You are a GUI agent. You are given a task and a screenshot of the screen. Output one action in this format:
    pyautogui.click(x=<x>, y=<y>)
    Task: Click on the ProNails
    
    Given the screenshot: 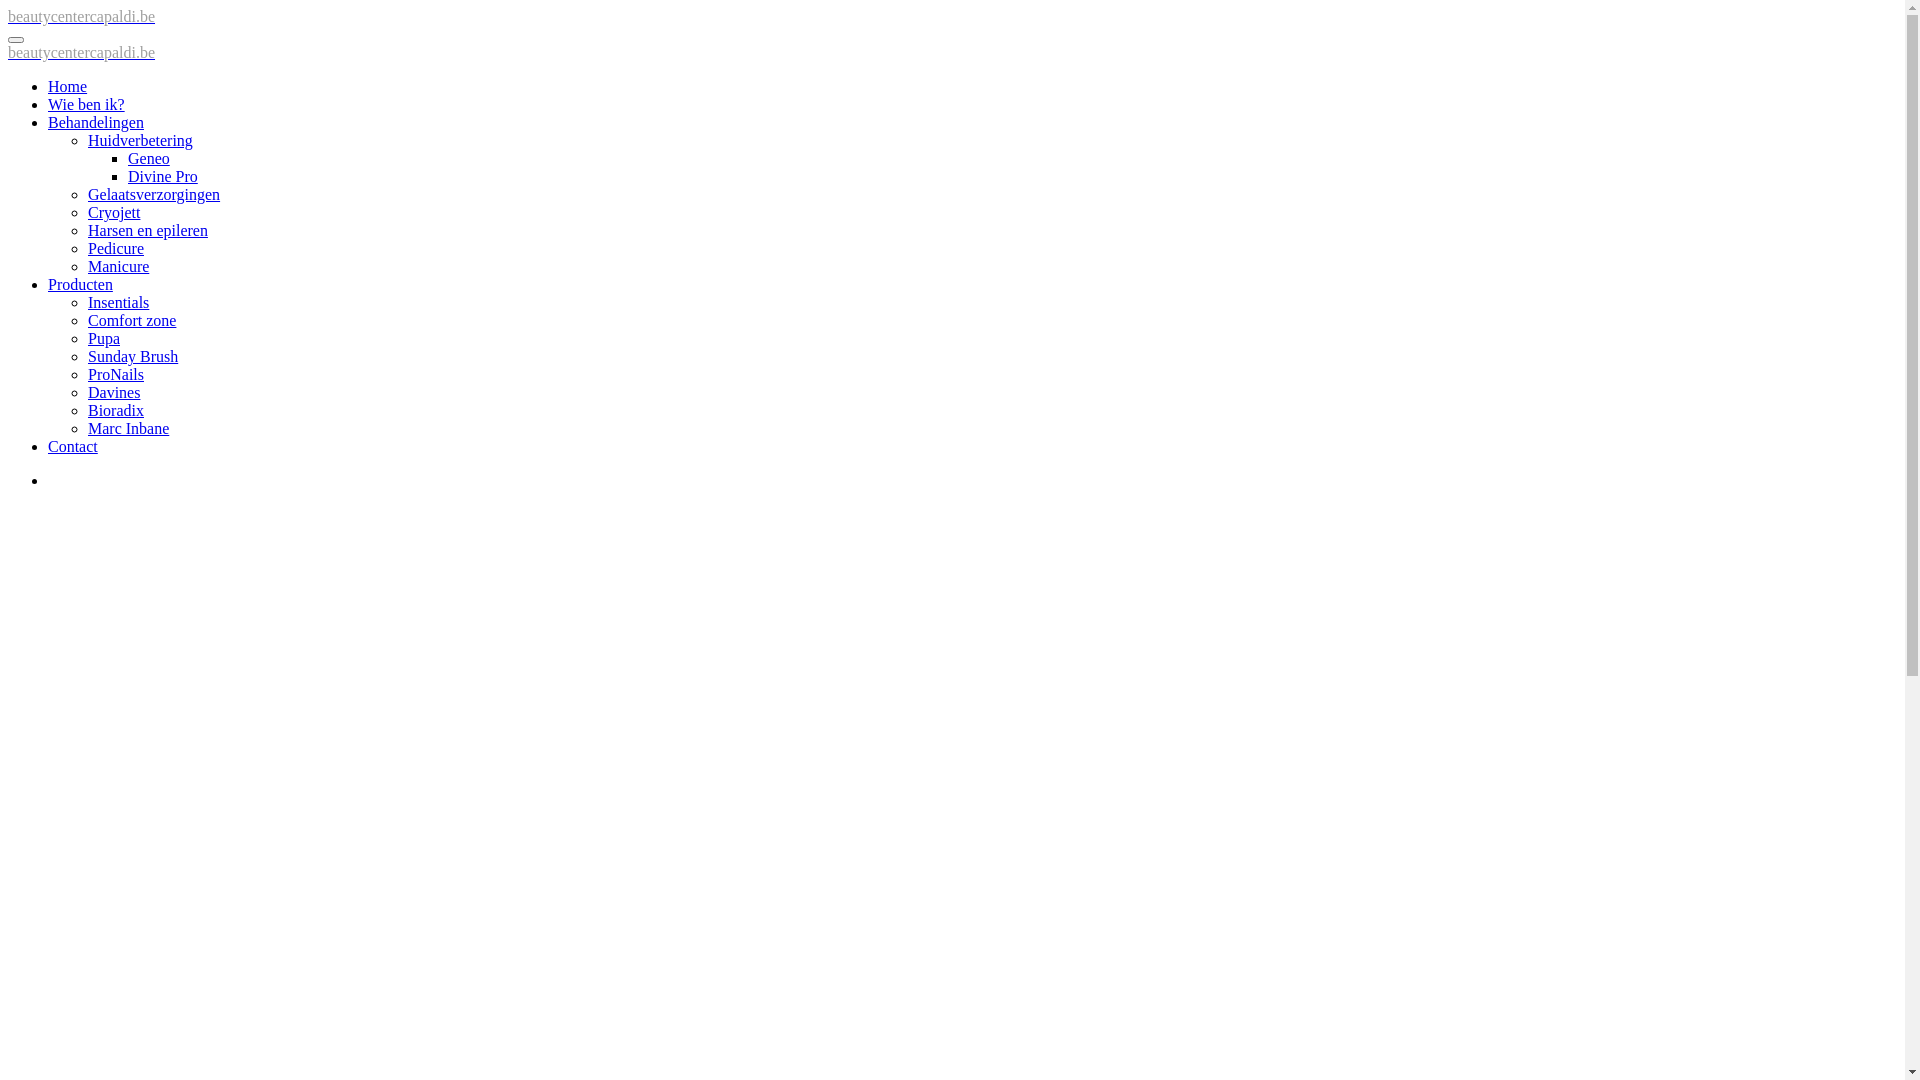 What is the action you would take?
    pyautogui.click(x=116, y=374)
    